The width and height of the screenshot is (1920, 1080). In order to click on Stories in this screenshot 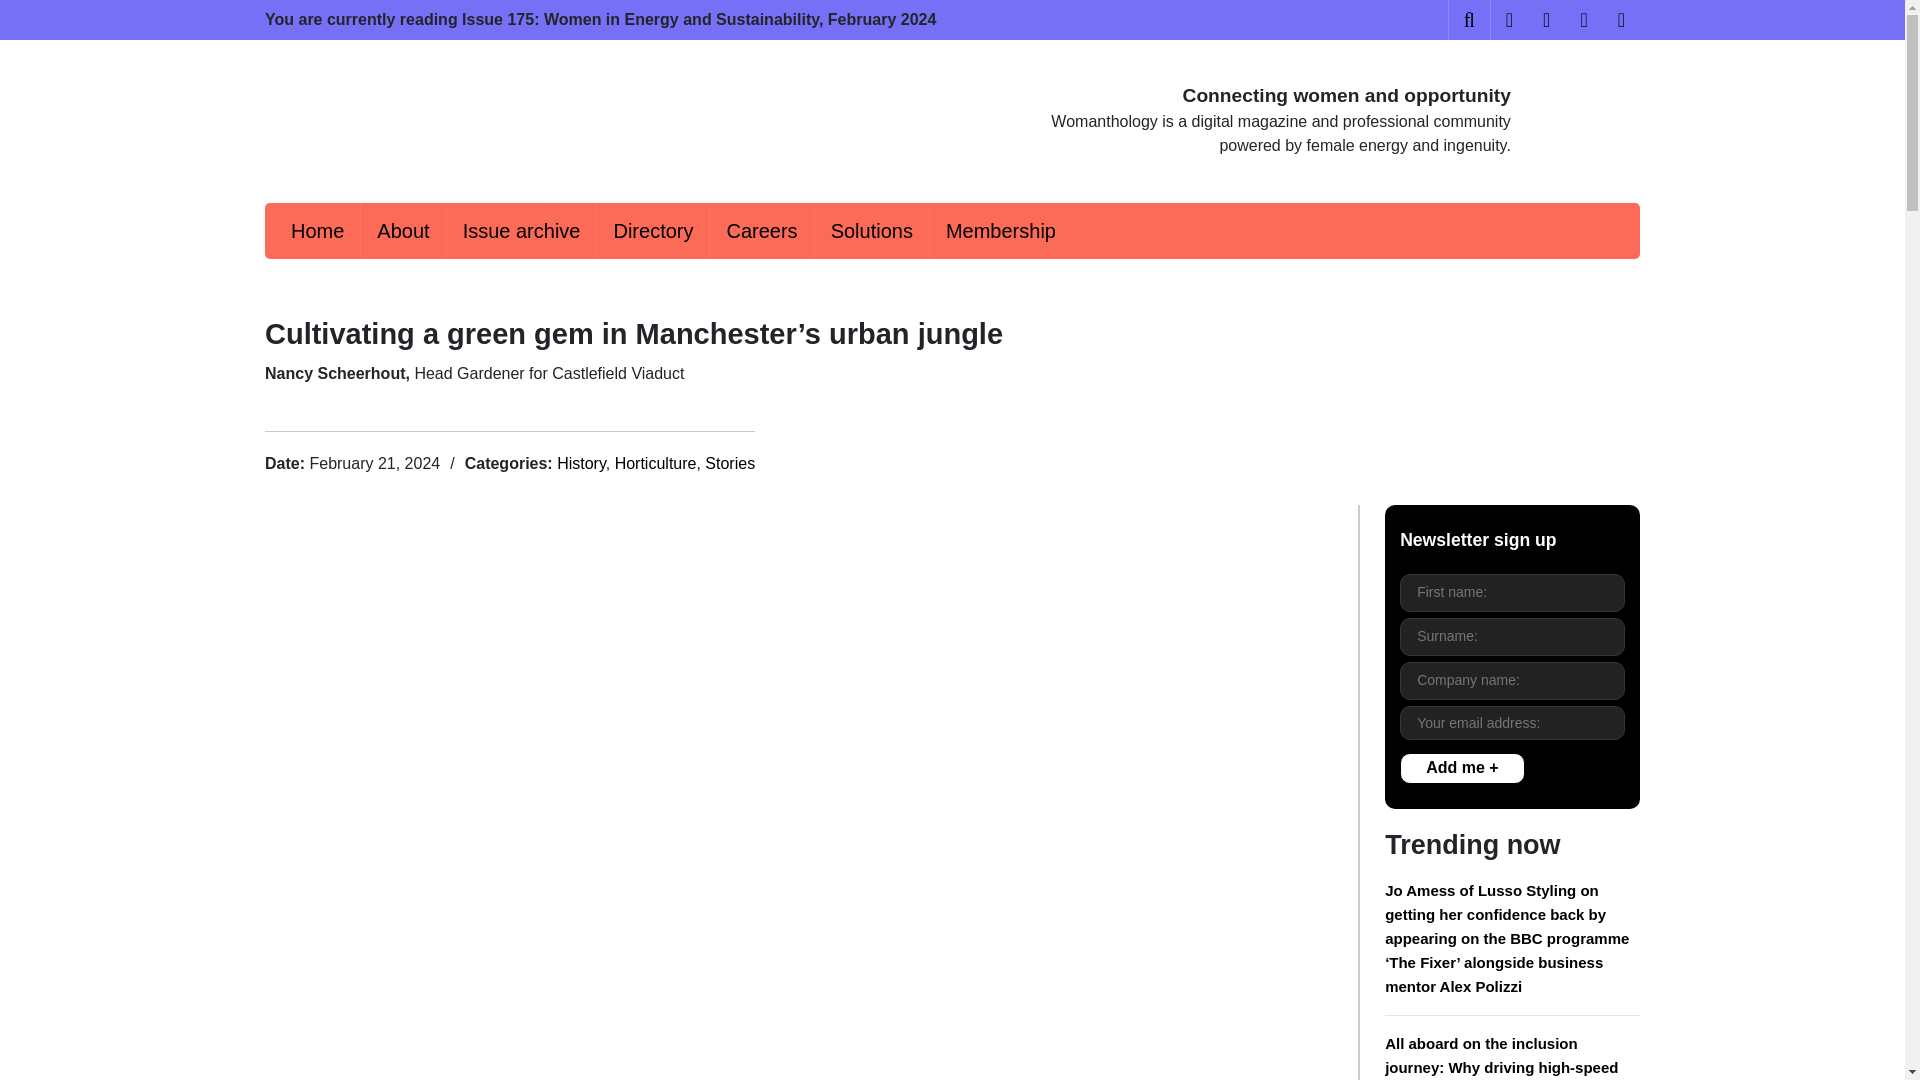, I will do `click(729, 462)`.